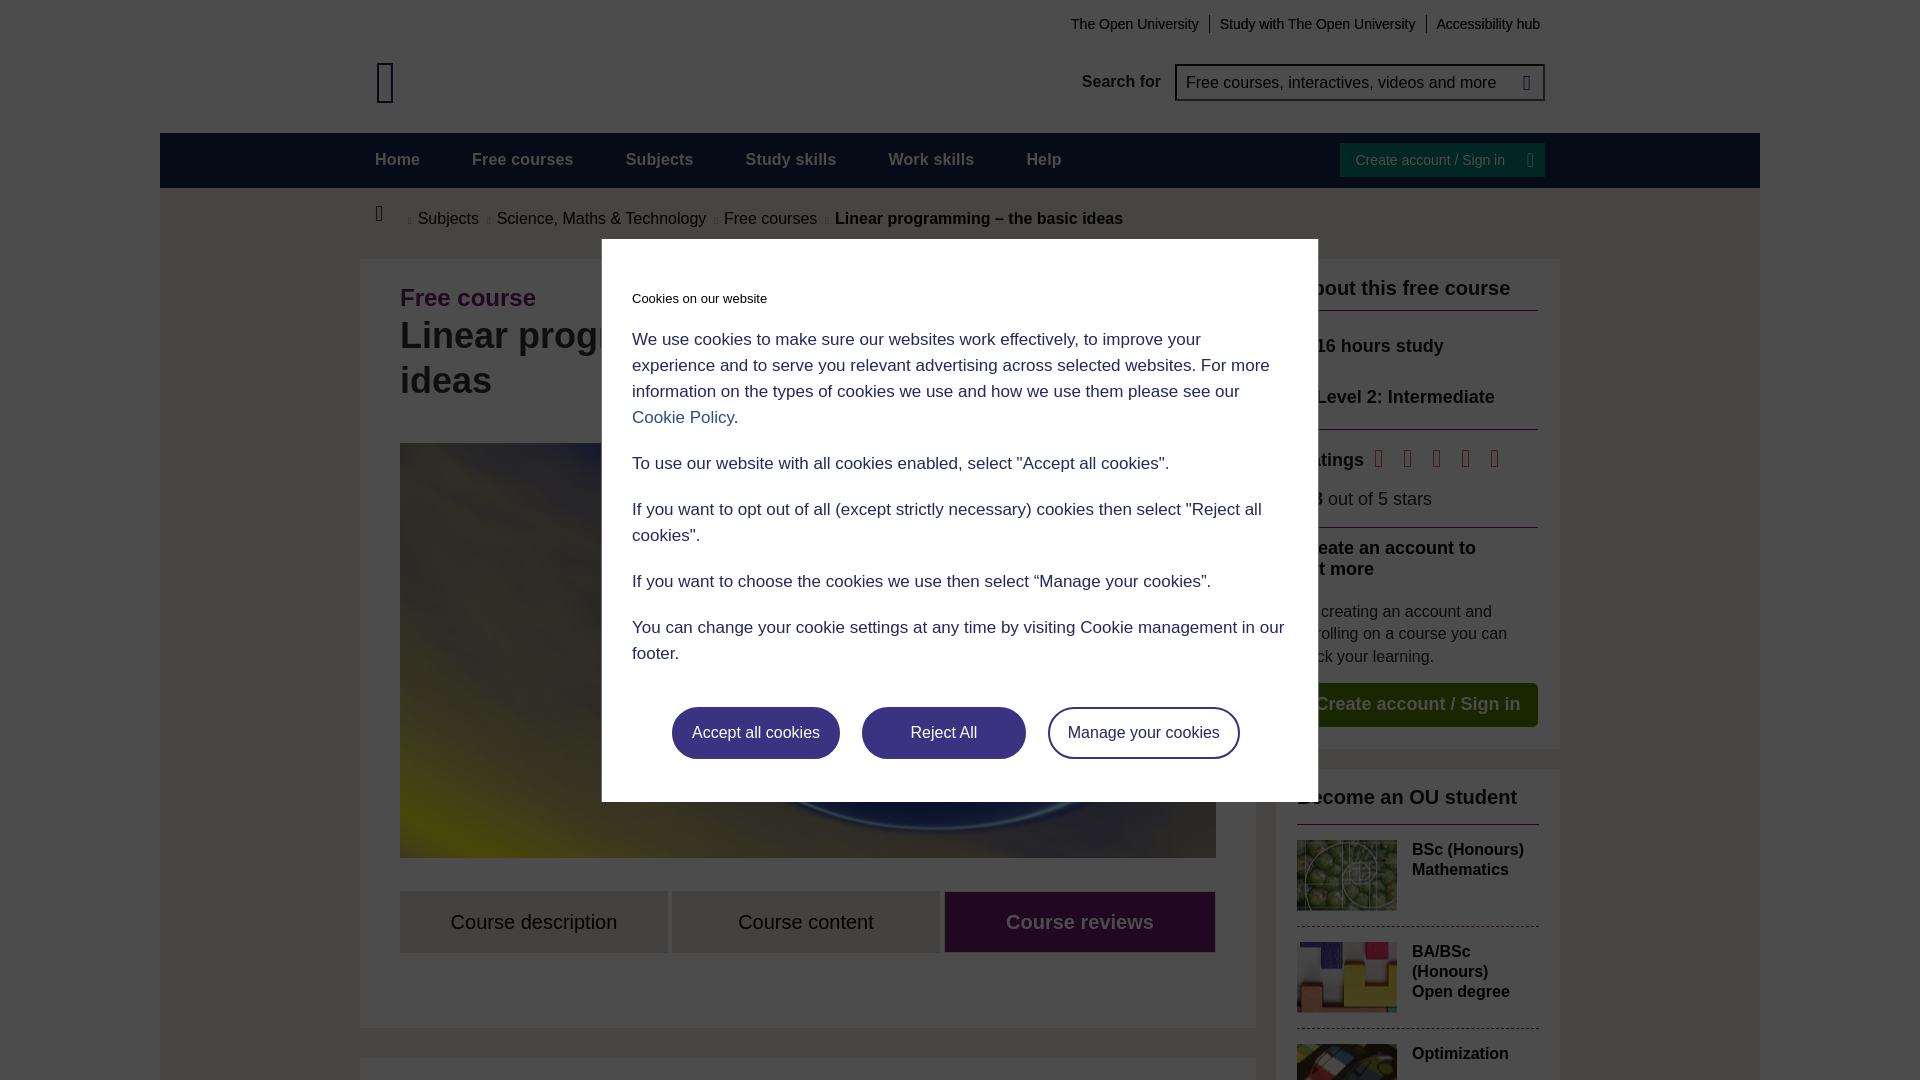  I want to click on Accessibility hub, so click(1488, 23).